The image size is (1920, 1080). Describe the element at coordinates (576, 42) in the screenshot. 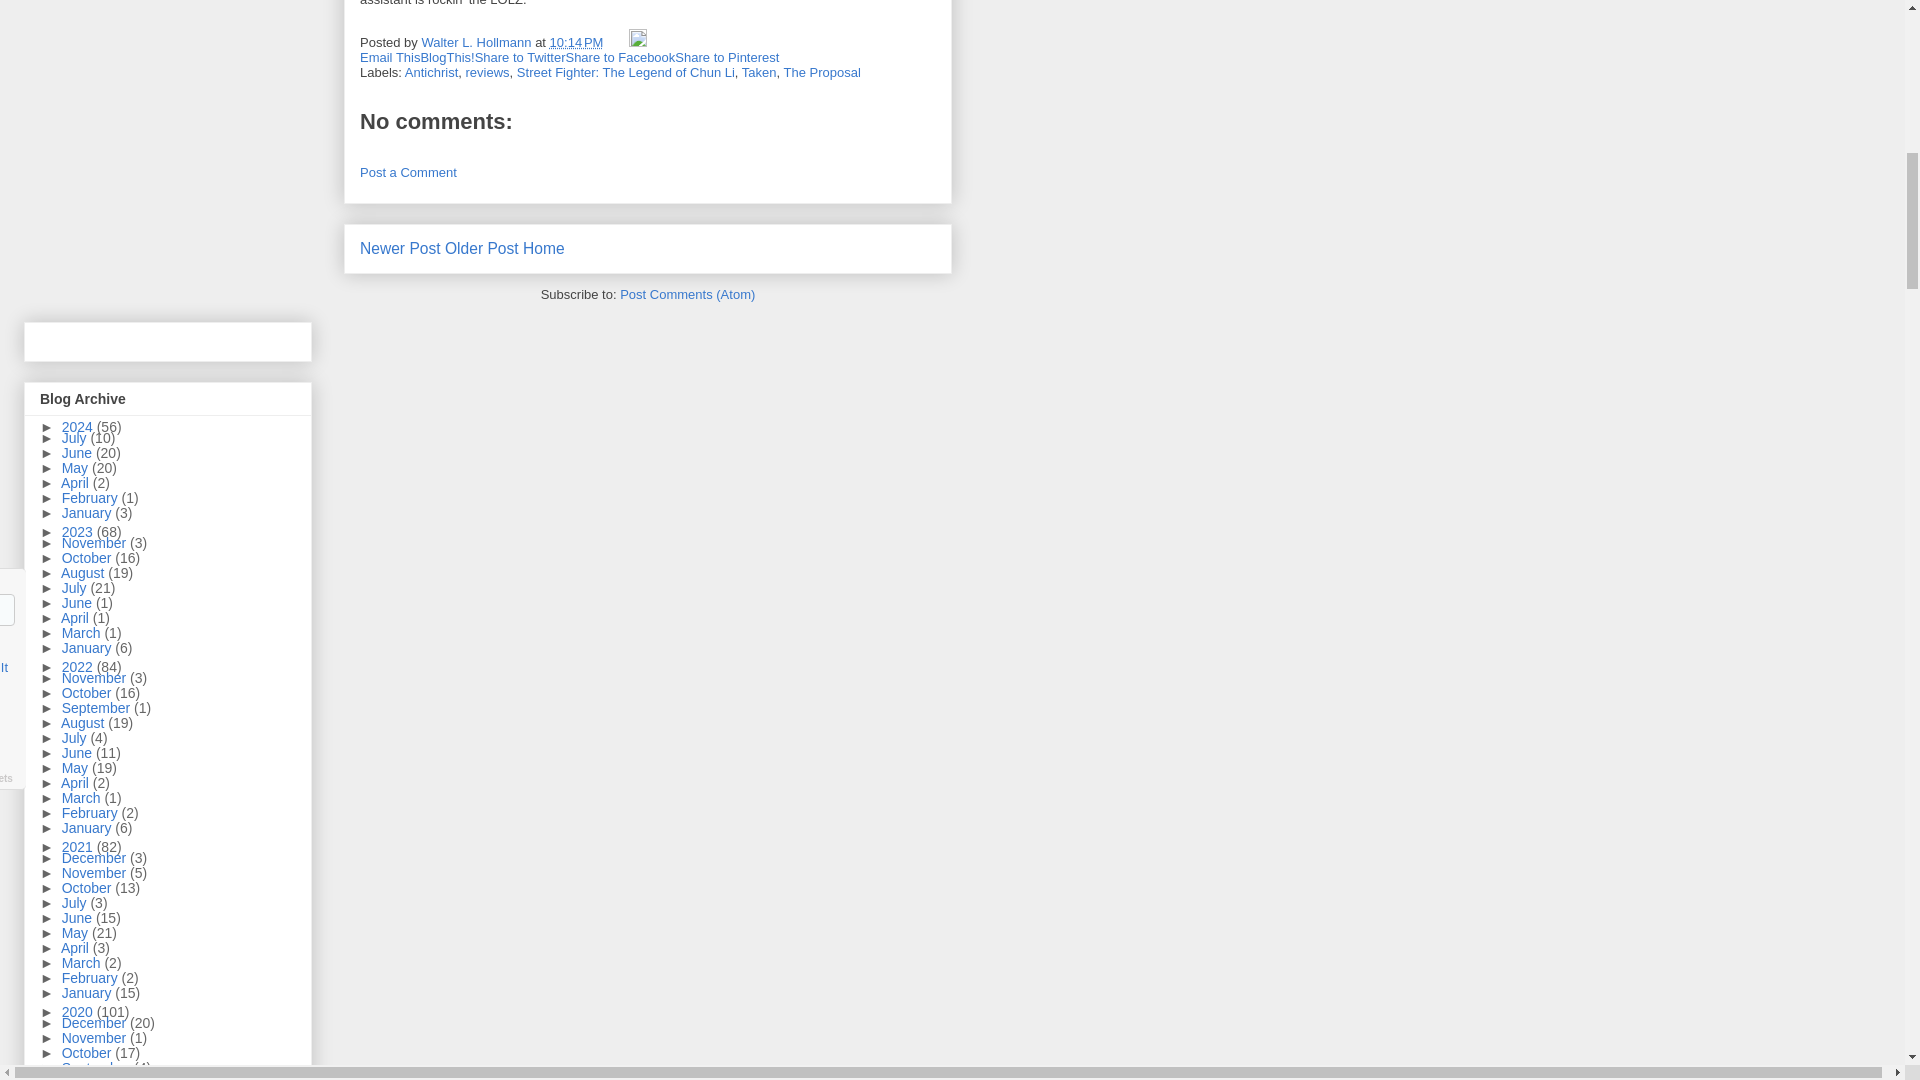

I see `permanent link` at that location.